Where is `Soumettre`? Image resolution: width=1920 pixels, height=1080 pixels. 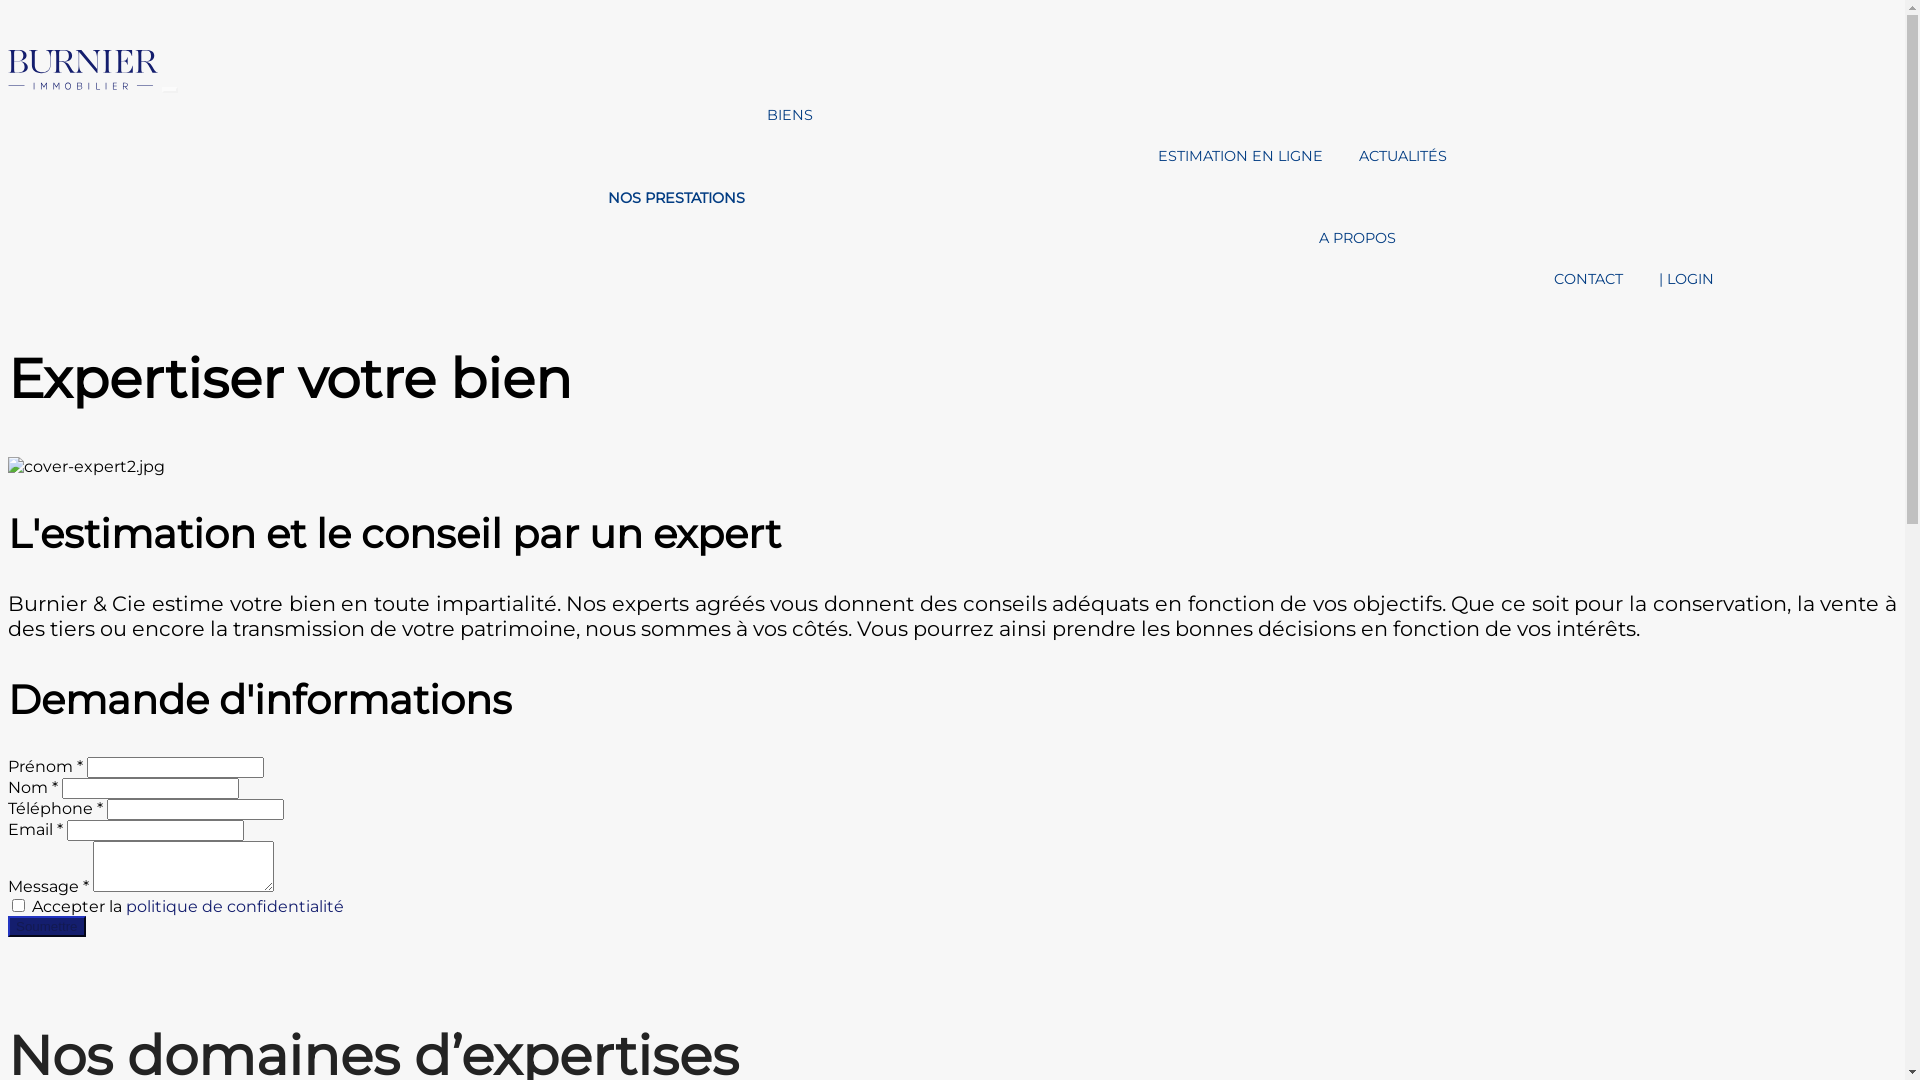 Soumettre is located at coordinates (47, 926).